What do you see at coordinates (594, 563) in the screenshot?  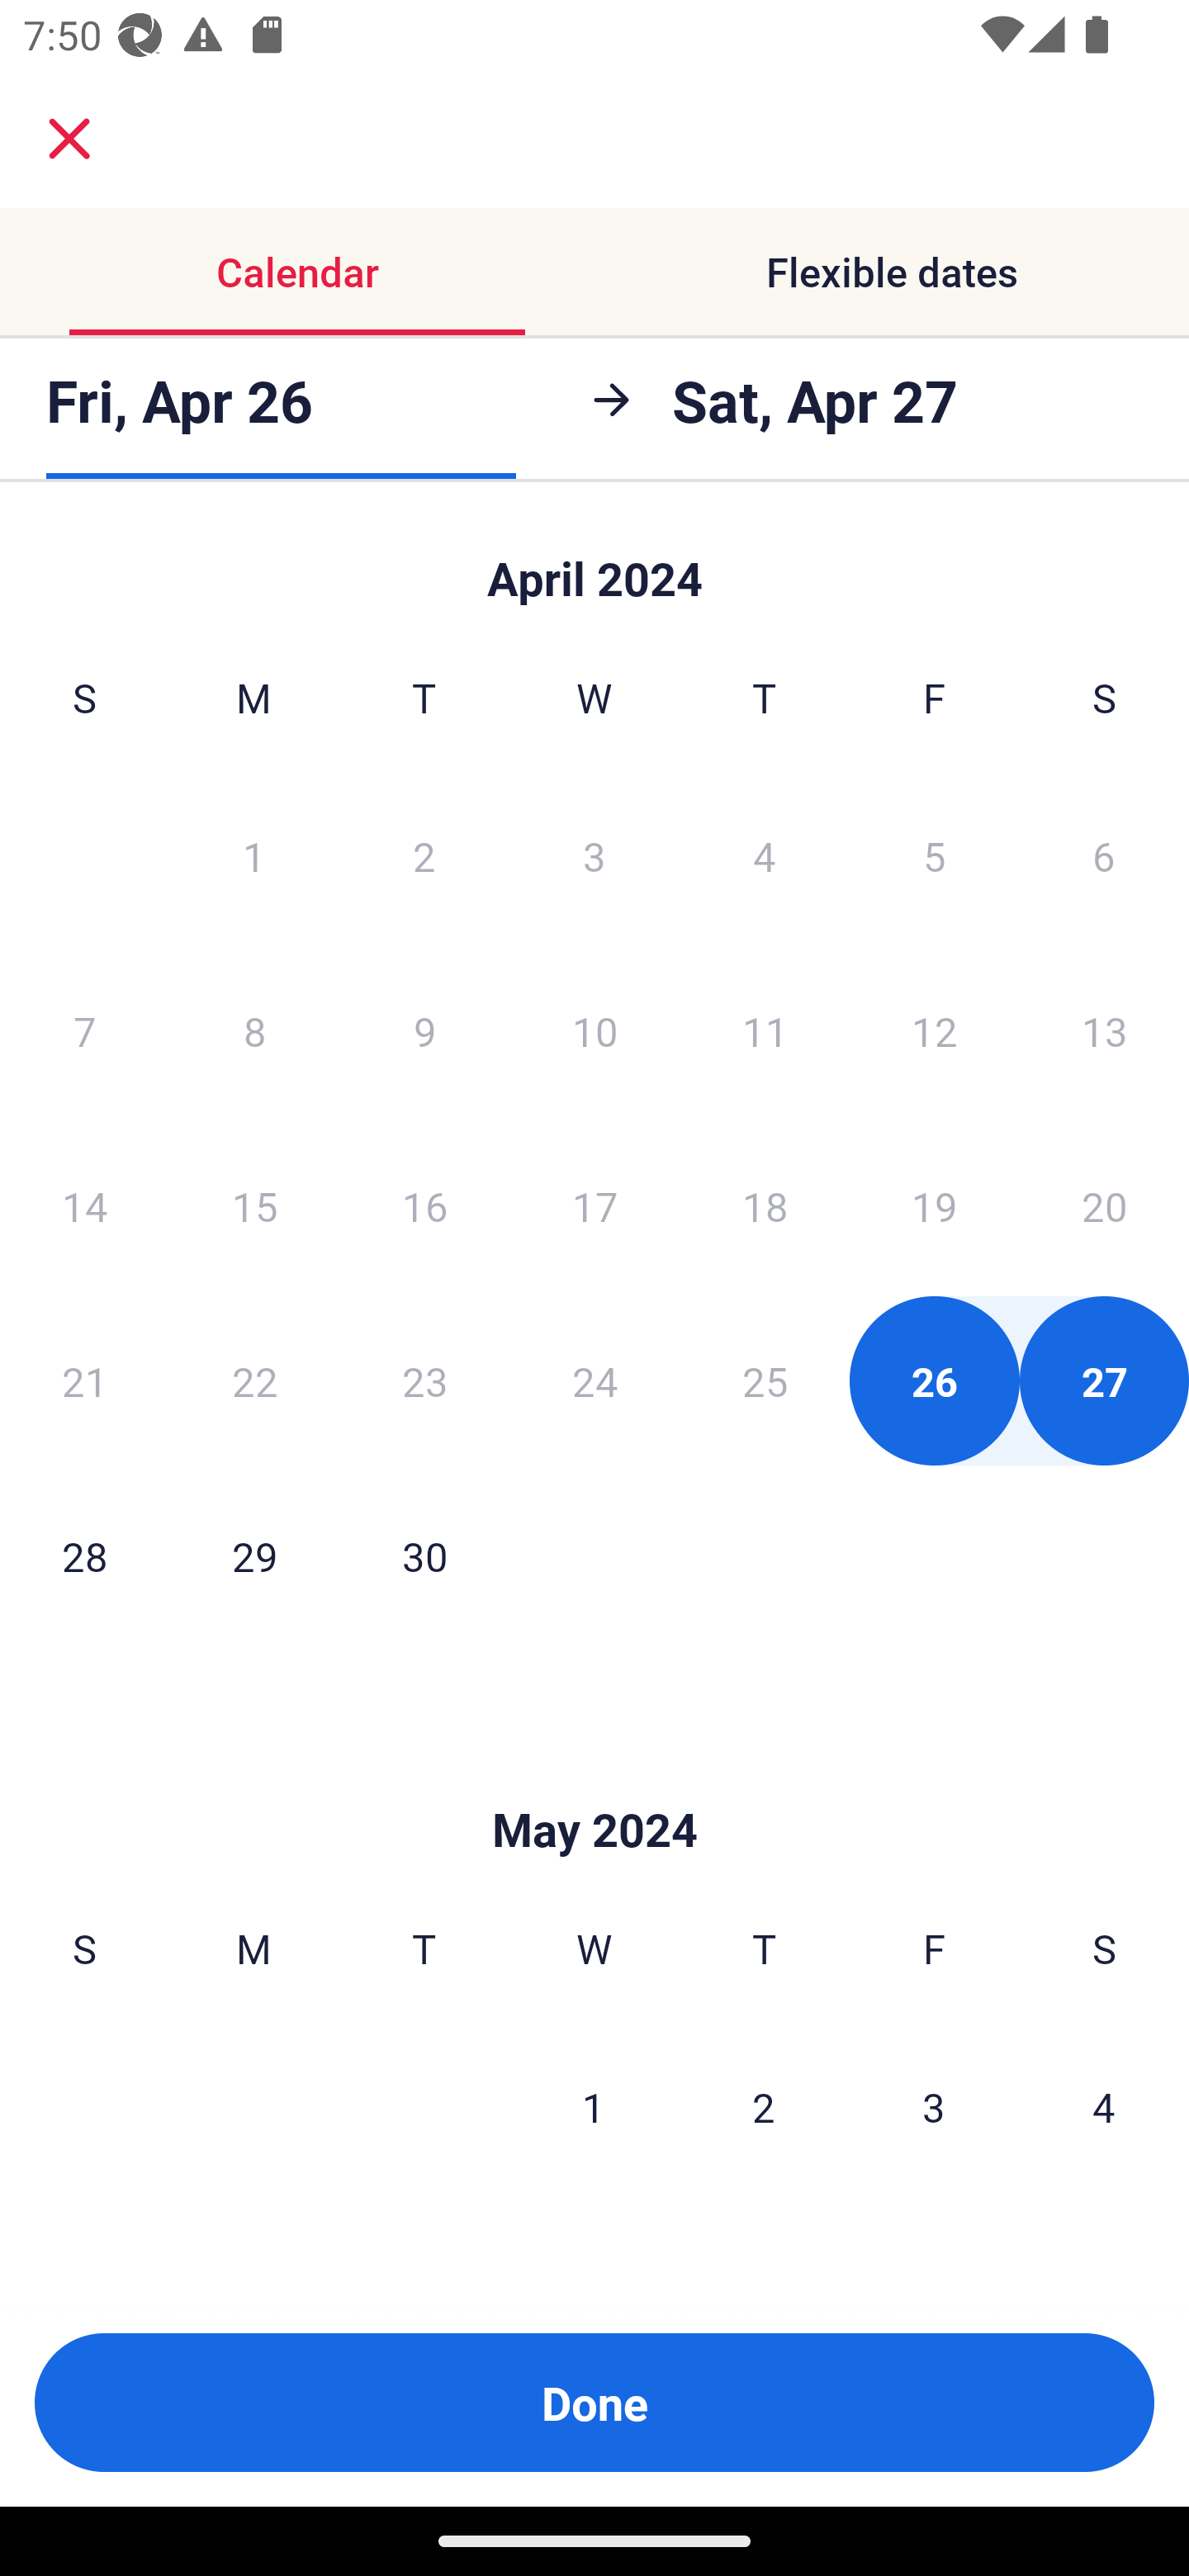 I see `Skip to Done` at bounding box center [594, 563].